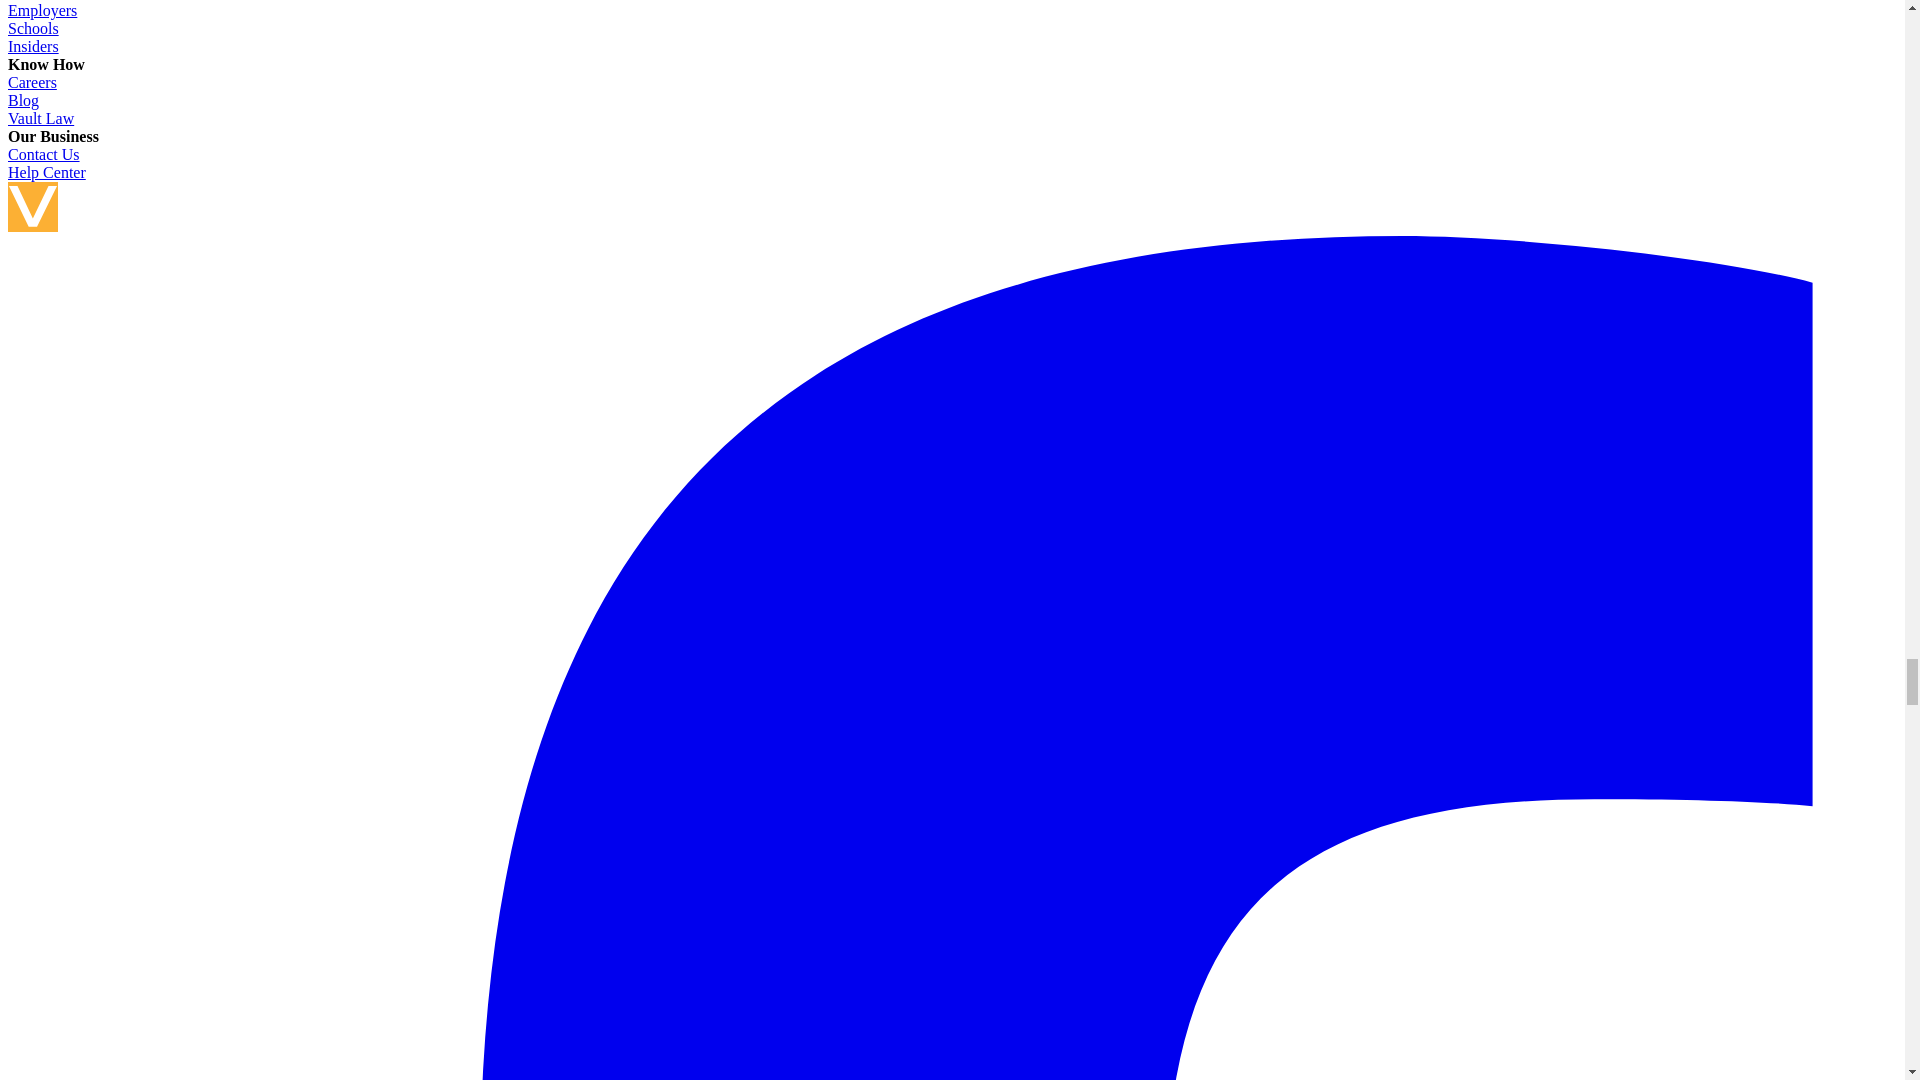  Describe the element at coordinates (42, 10) in the screenshot. I see `Employers` at that location.